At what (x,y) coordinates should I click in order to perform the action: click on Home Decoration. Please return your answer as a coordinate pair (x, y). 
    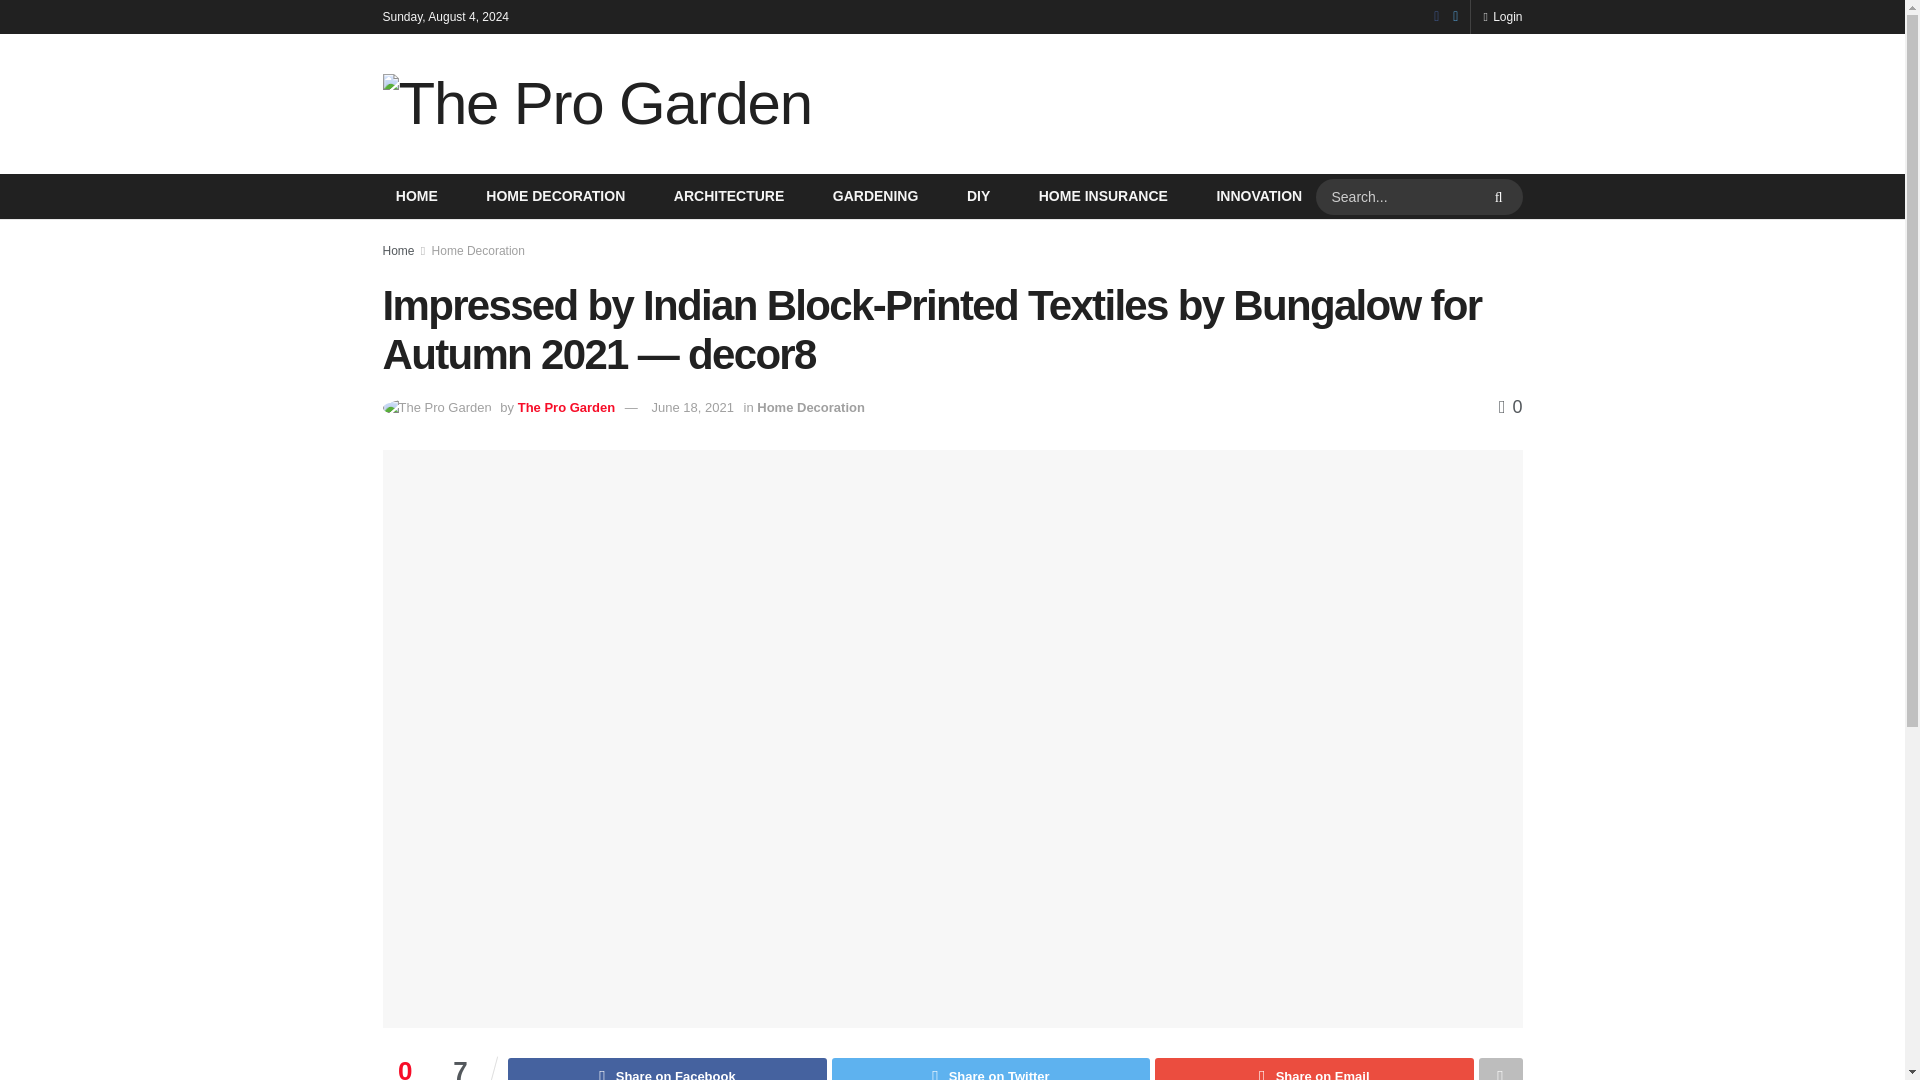
    Looking at the image, I should click on (810, 406).